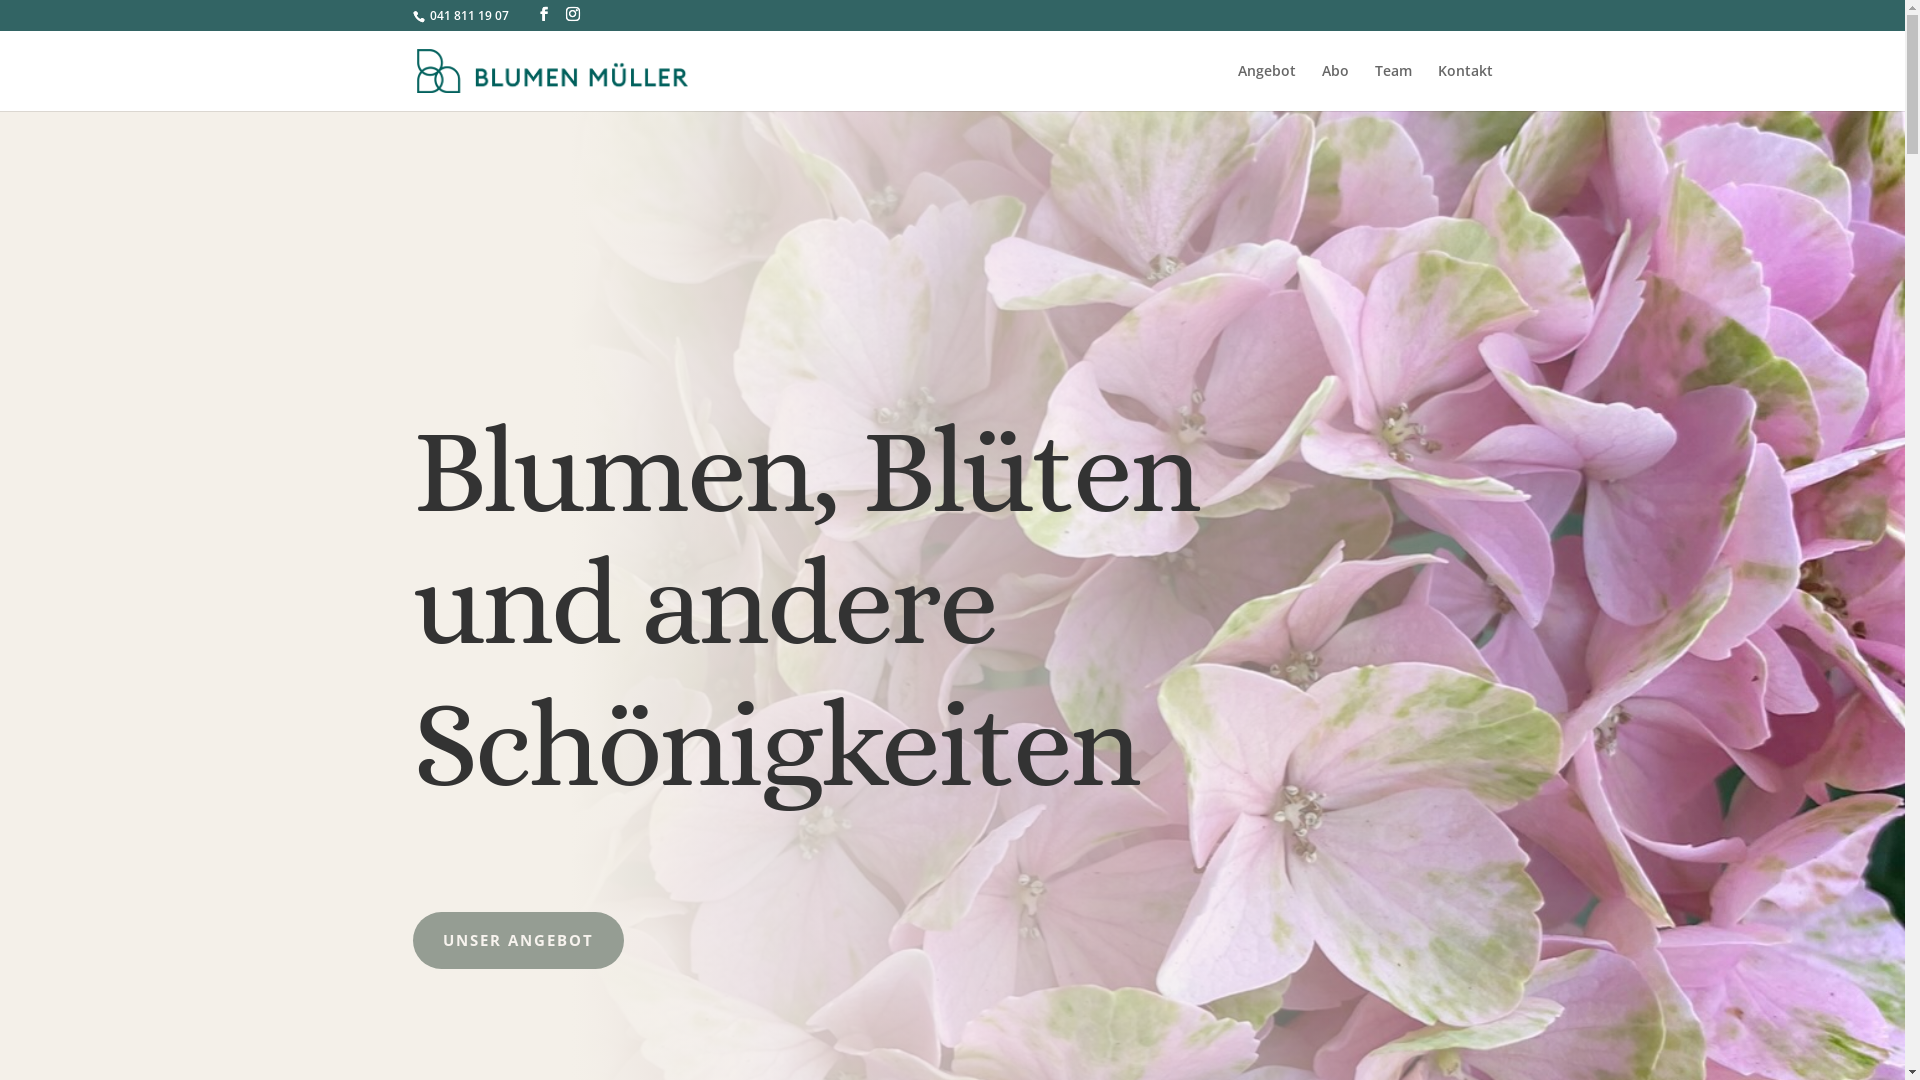 This screenshot has width=1920, height=1080. I want to click on UNSER ANGEBOT, so click(518, 941).